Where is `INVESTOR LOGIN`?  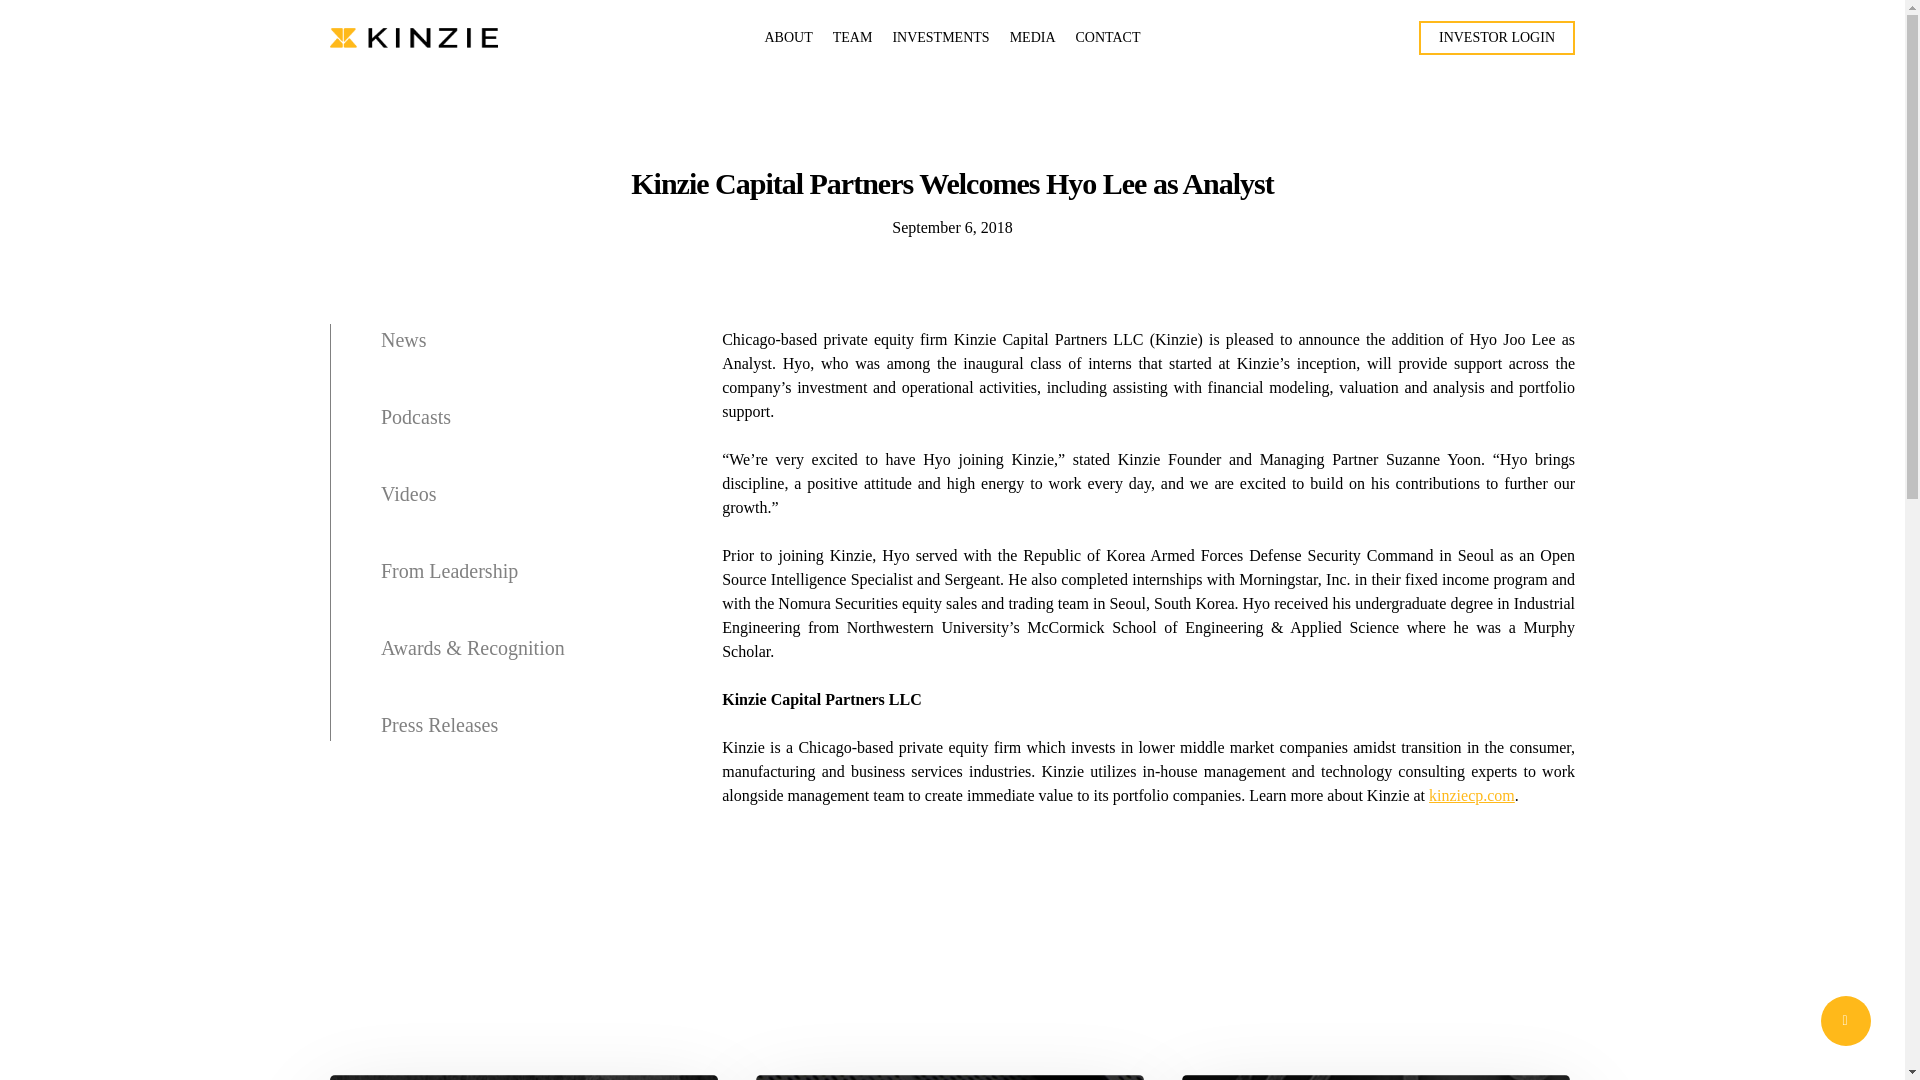 INVESTOR LOGIN is located at coordinates (1496, 38).